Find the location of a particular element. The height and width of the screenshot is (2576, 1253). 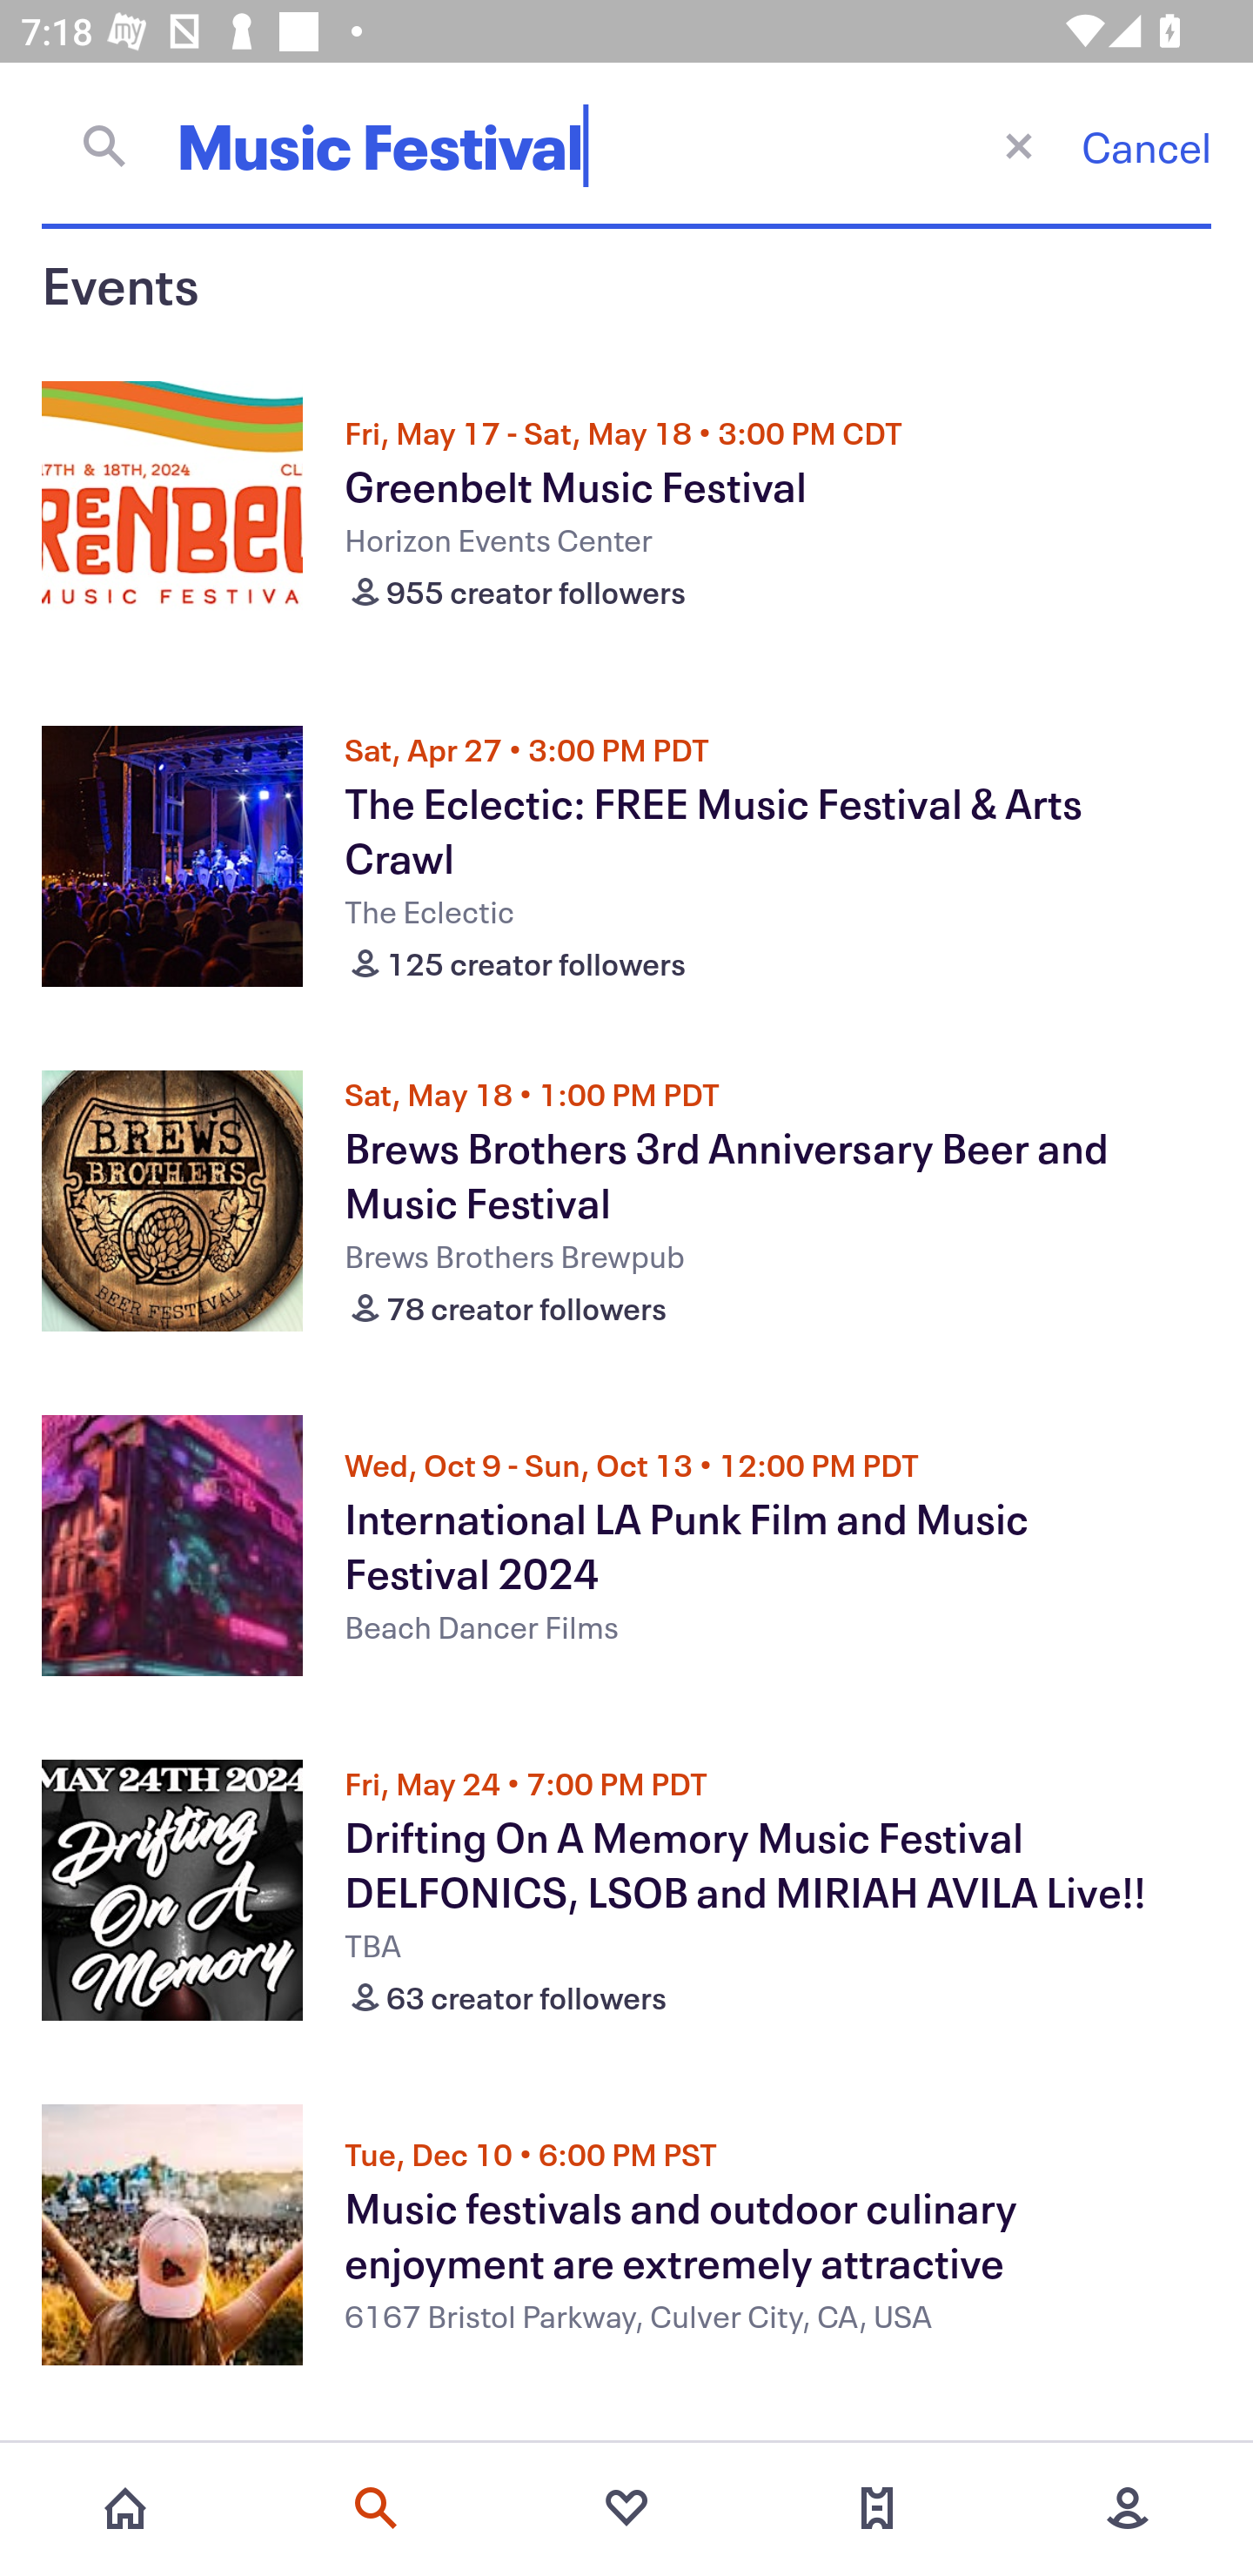

Tickets is located at coordinates (877, 2508).